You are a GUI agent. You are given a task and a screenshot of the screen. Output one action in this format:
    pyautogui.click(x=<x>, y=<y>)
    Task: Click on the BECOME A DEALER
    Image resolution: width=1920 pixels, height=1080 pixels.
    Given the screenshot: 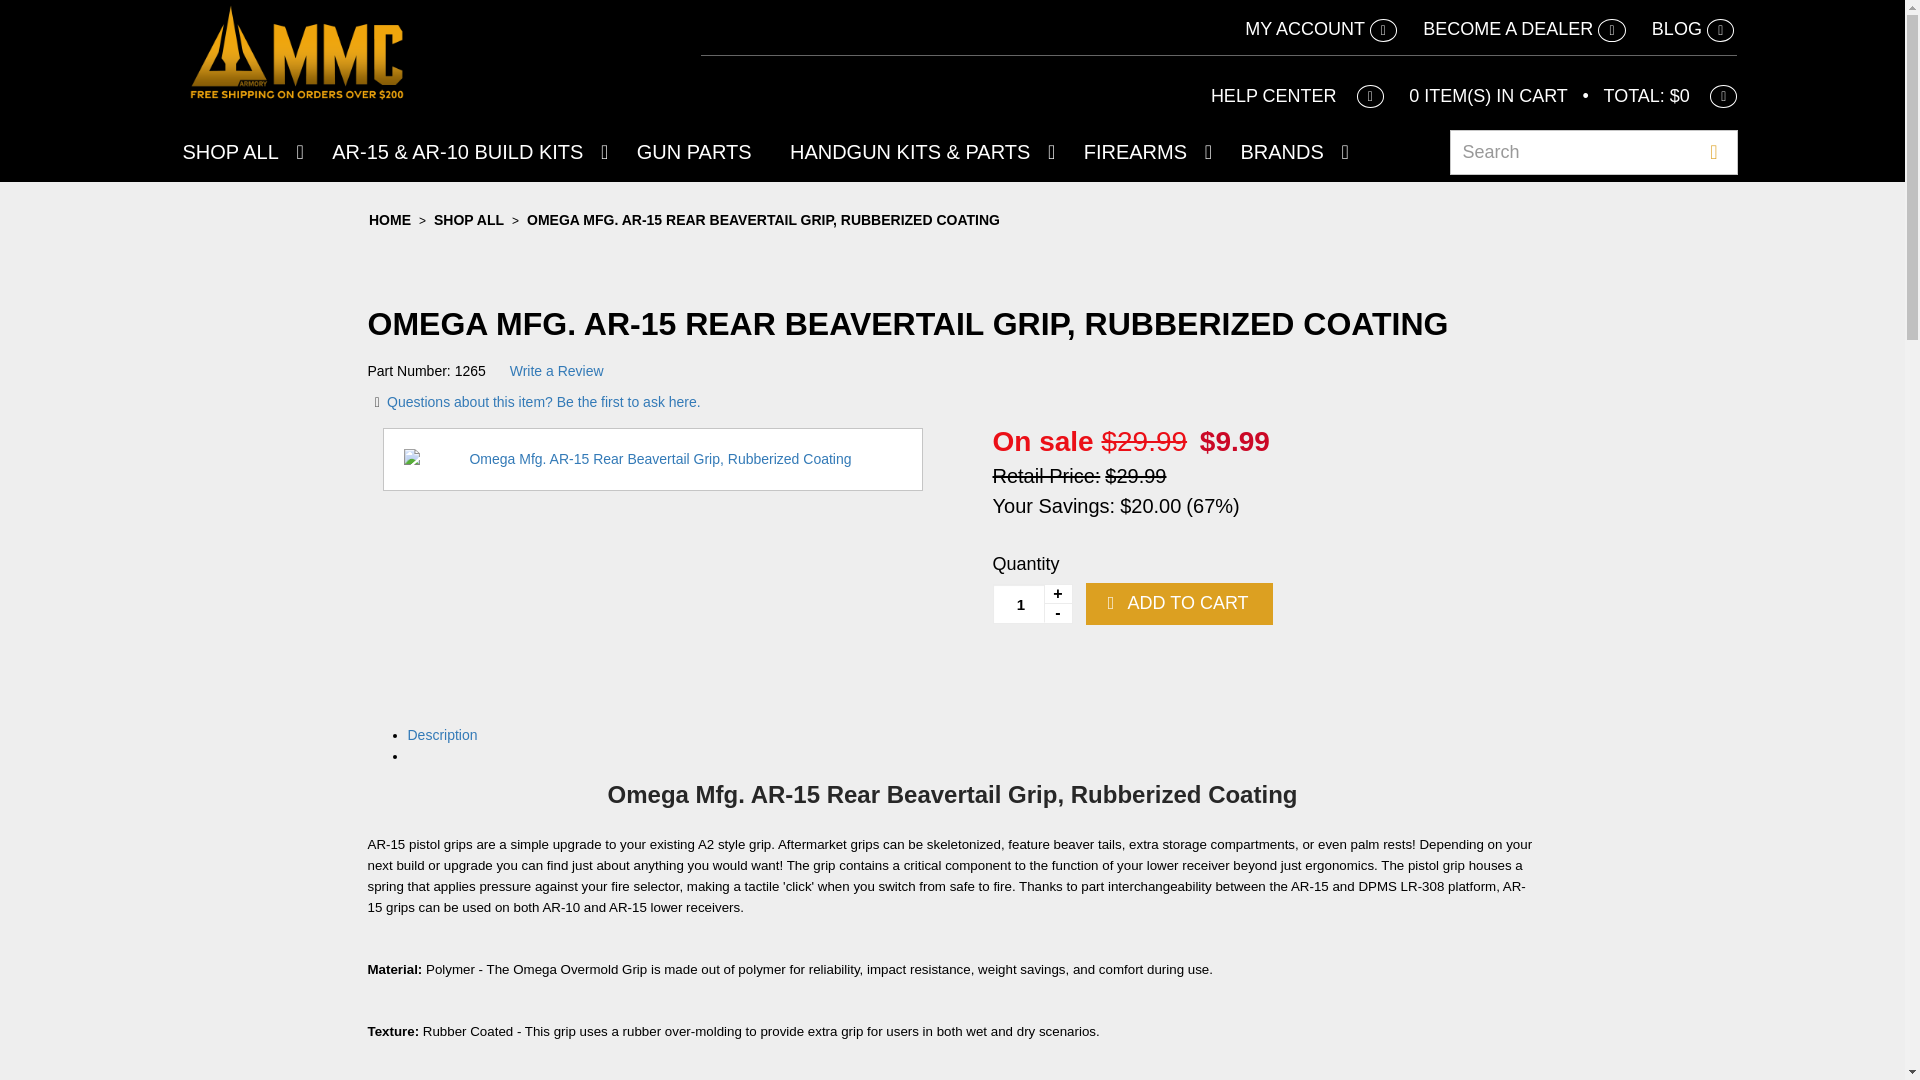 What is the action you would take?
    pyautogui.click(x=1524, y=30)
    